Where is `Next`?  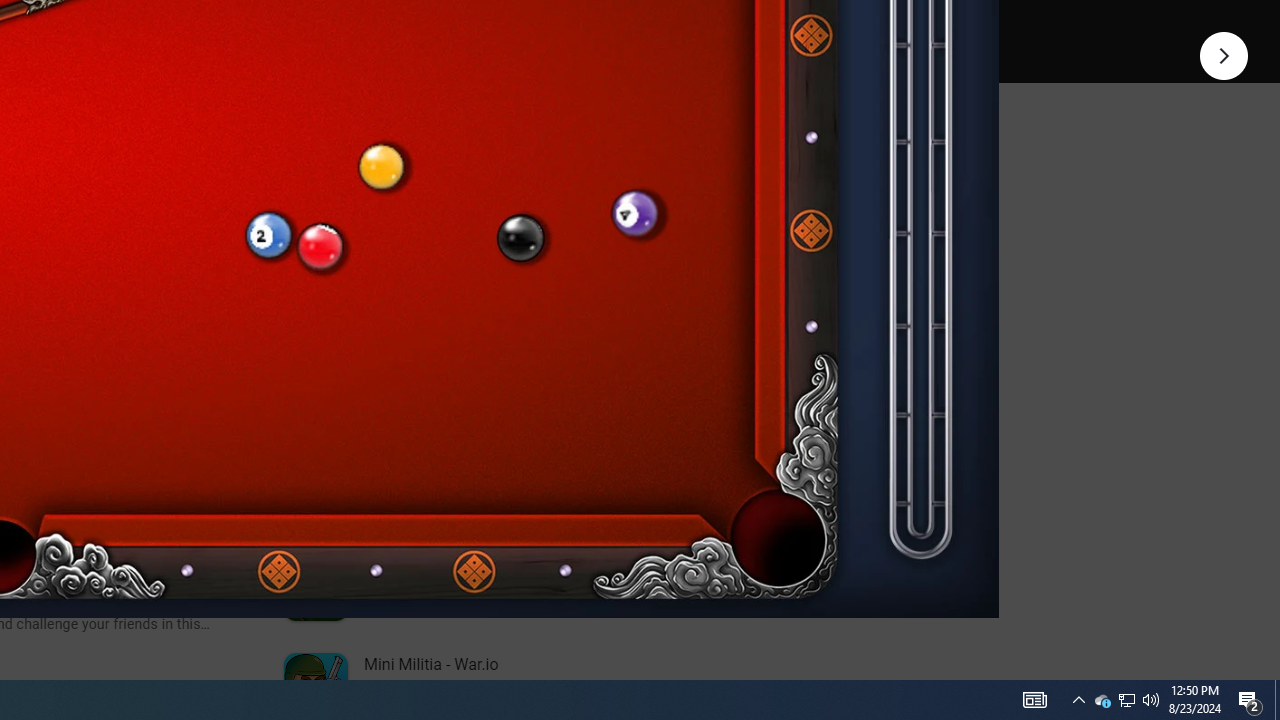 Next is located at coordinates (1224, 54).